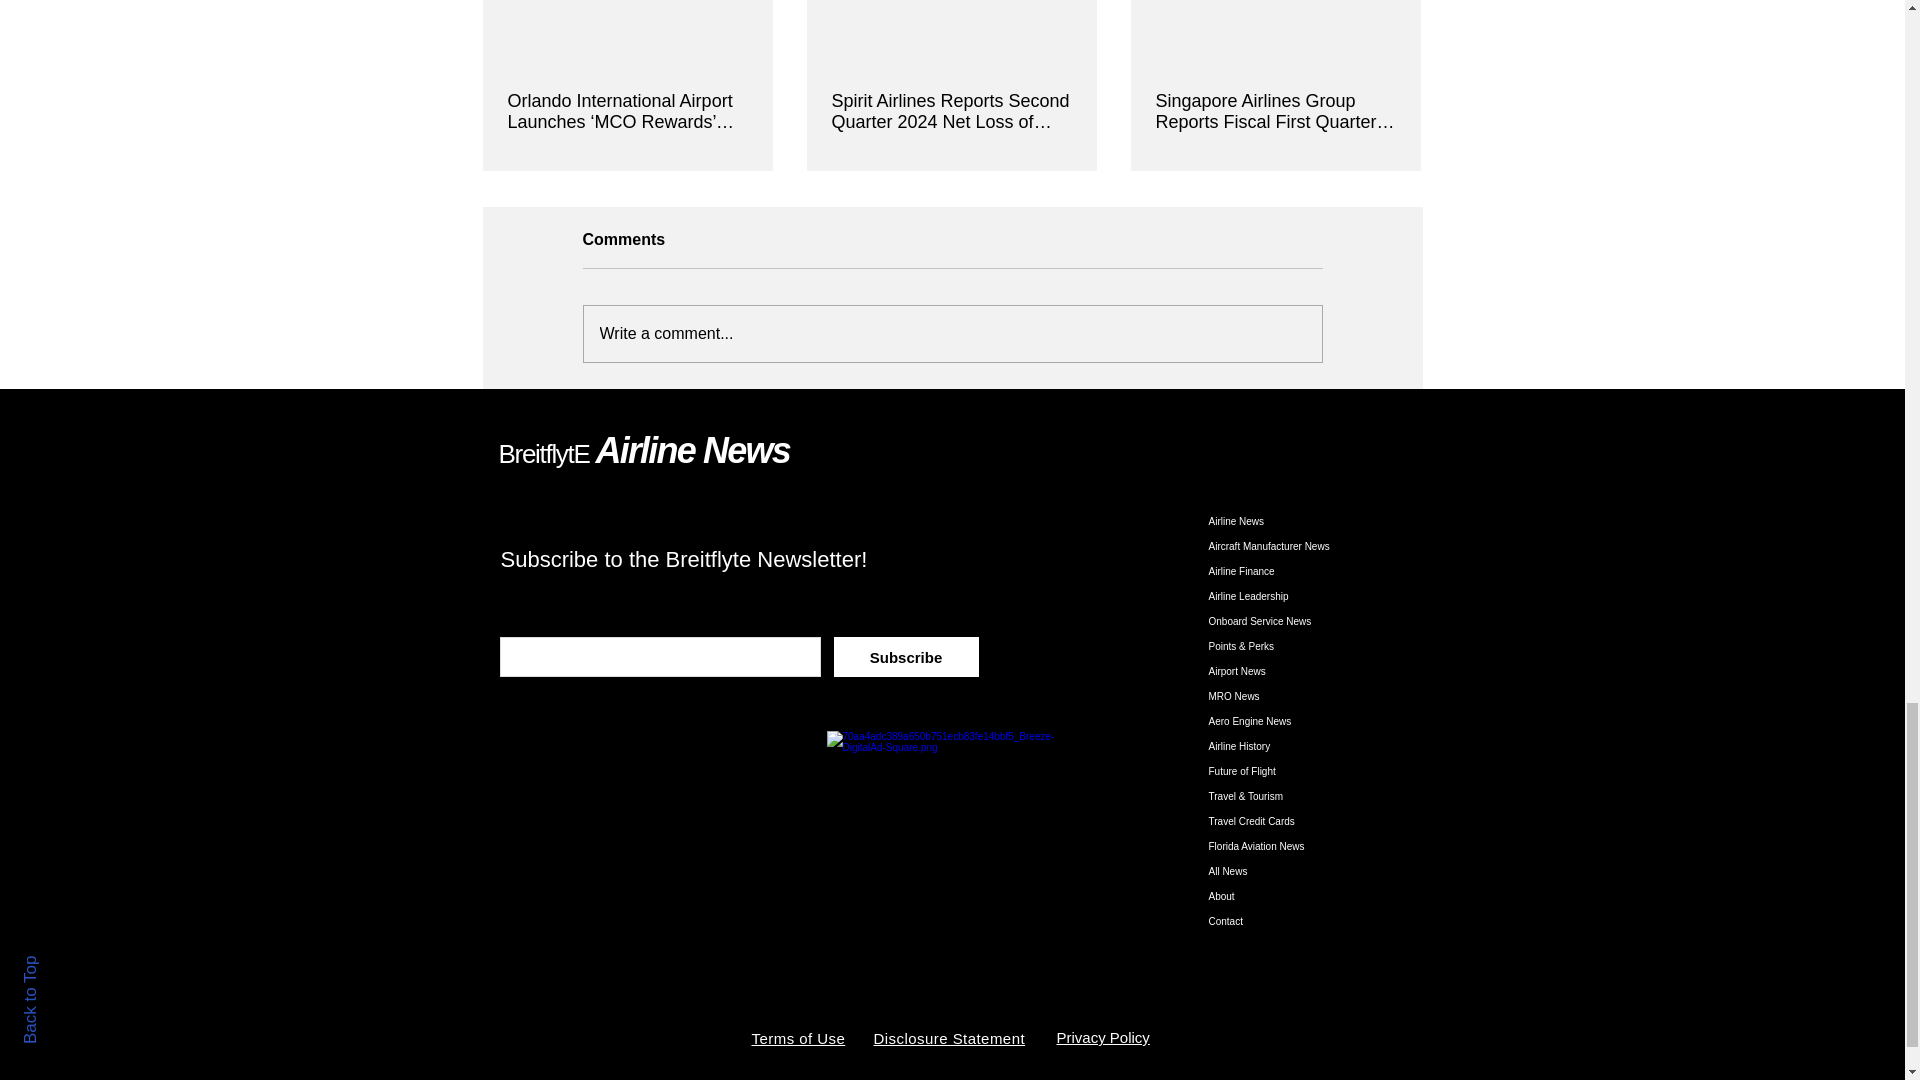 The height and width of the screenshot is (1080, 1920). I want to click on Subscribe, so click(906, 657).